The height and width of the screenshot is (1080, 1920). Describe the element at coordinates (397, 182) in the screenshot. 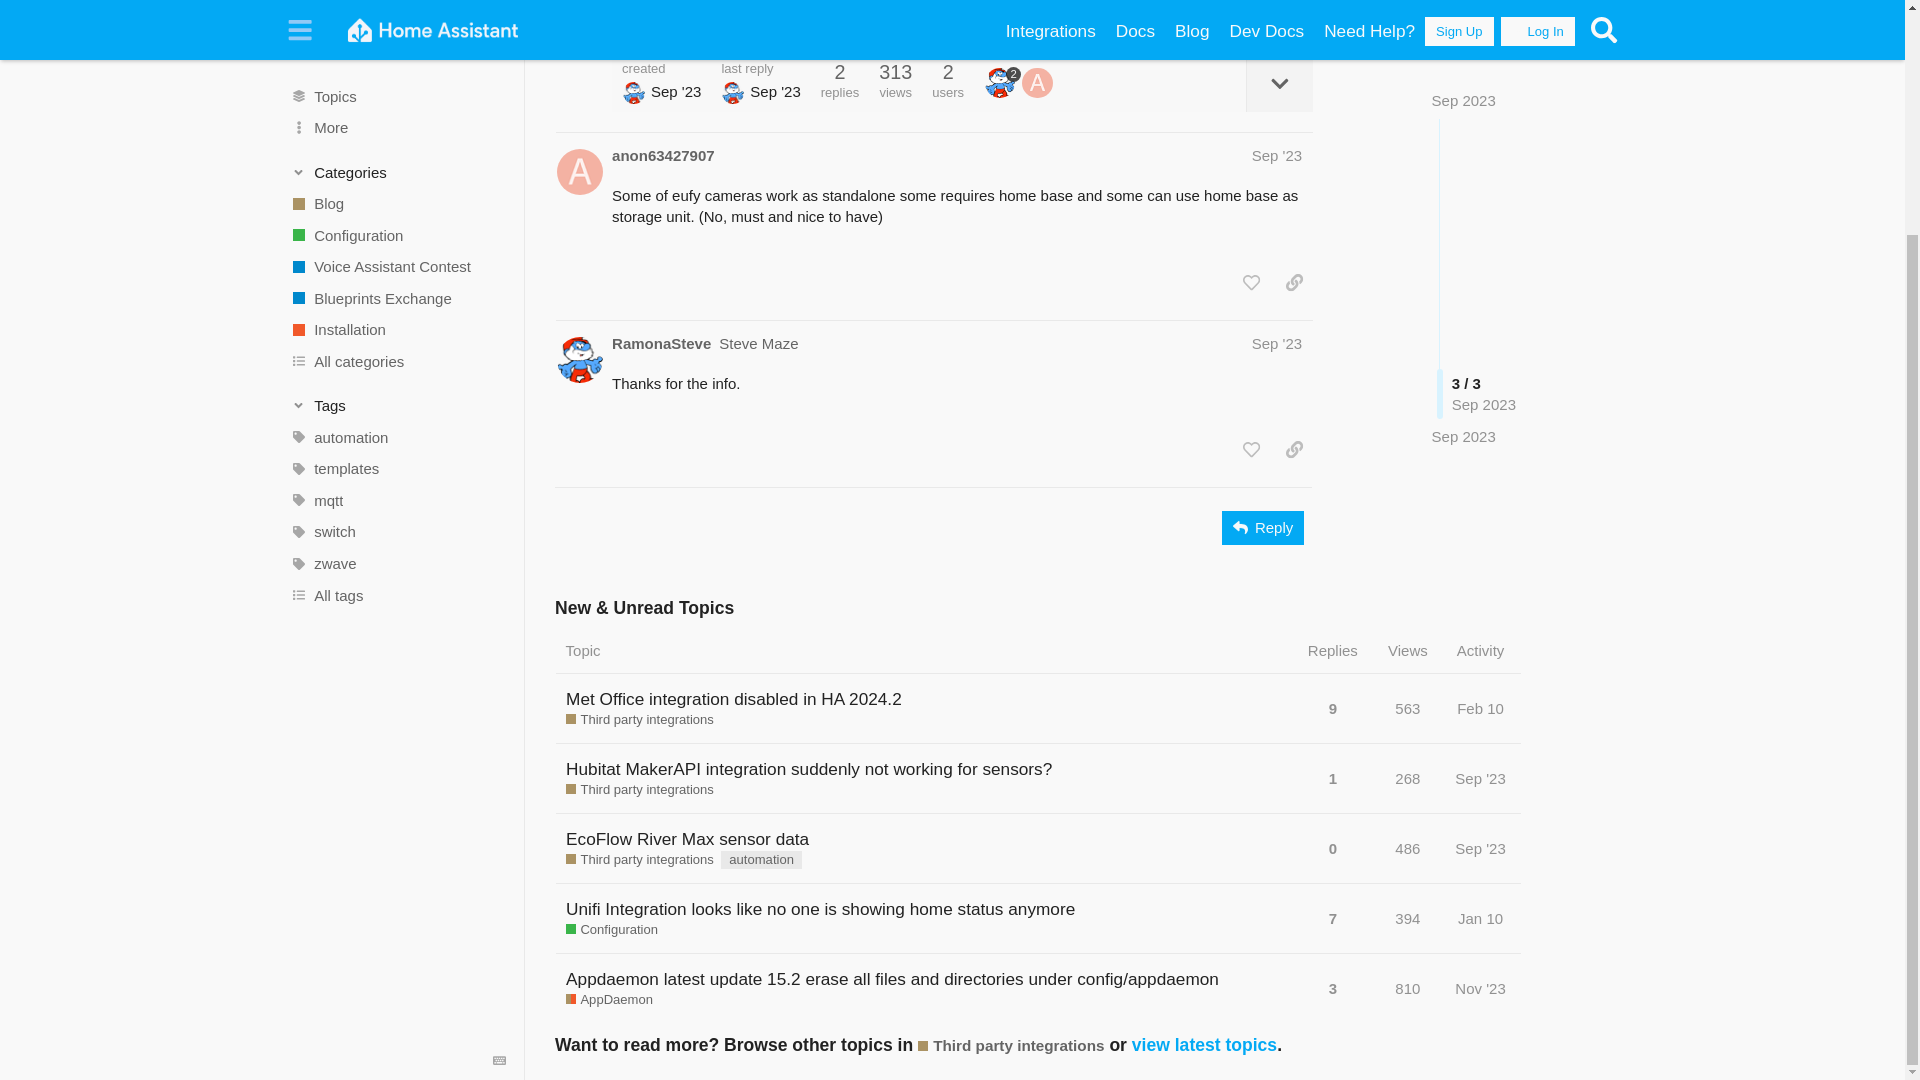

I see `templates` at that location.